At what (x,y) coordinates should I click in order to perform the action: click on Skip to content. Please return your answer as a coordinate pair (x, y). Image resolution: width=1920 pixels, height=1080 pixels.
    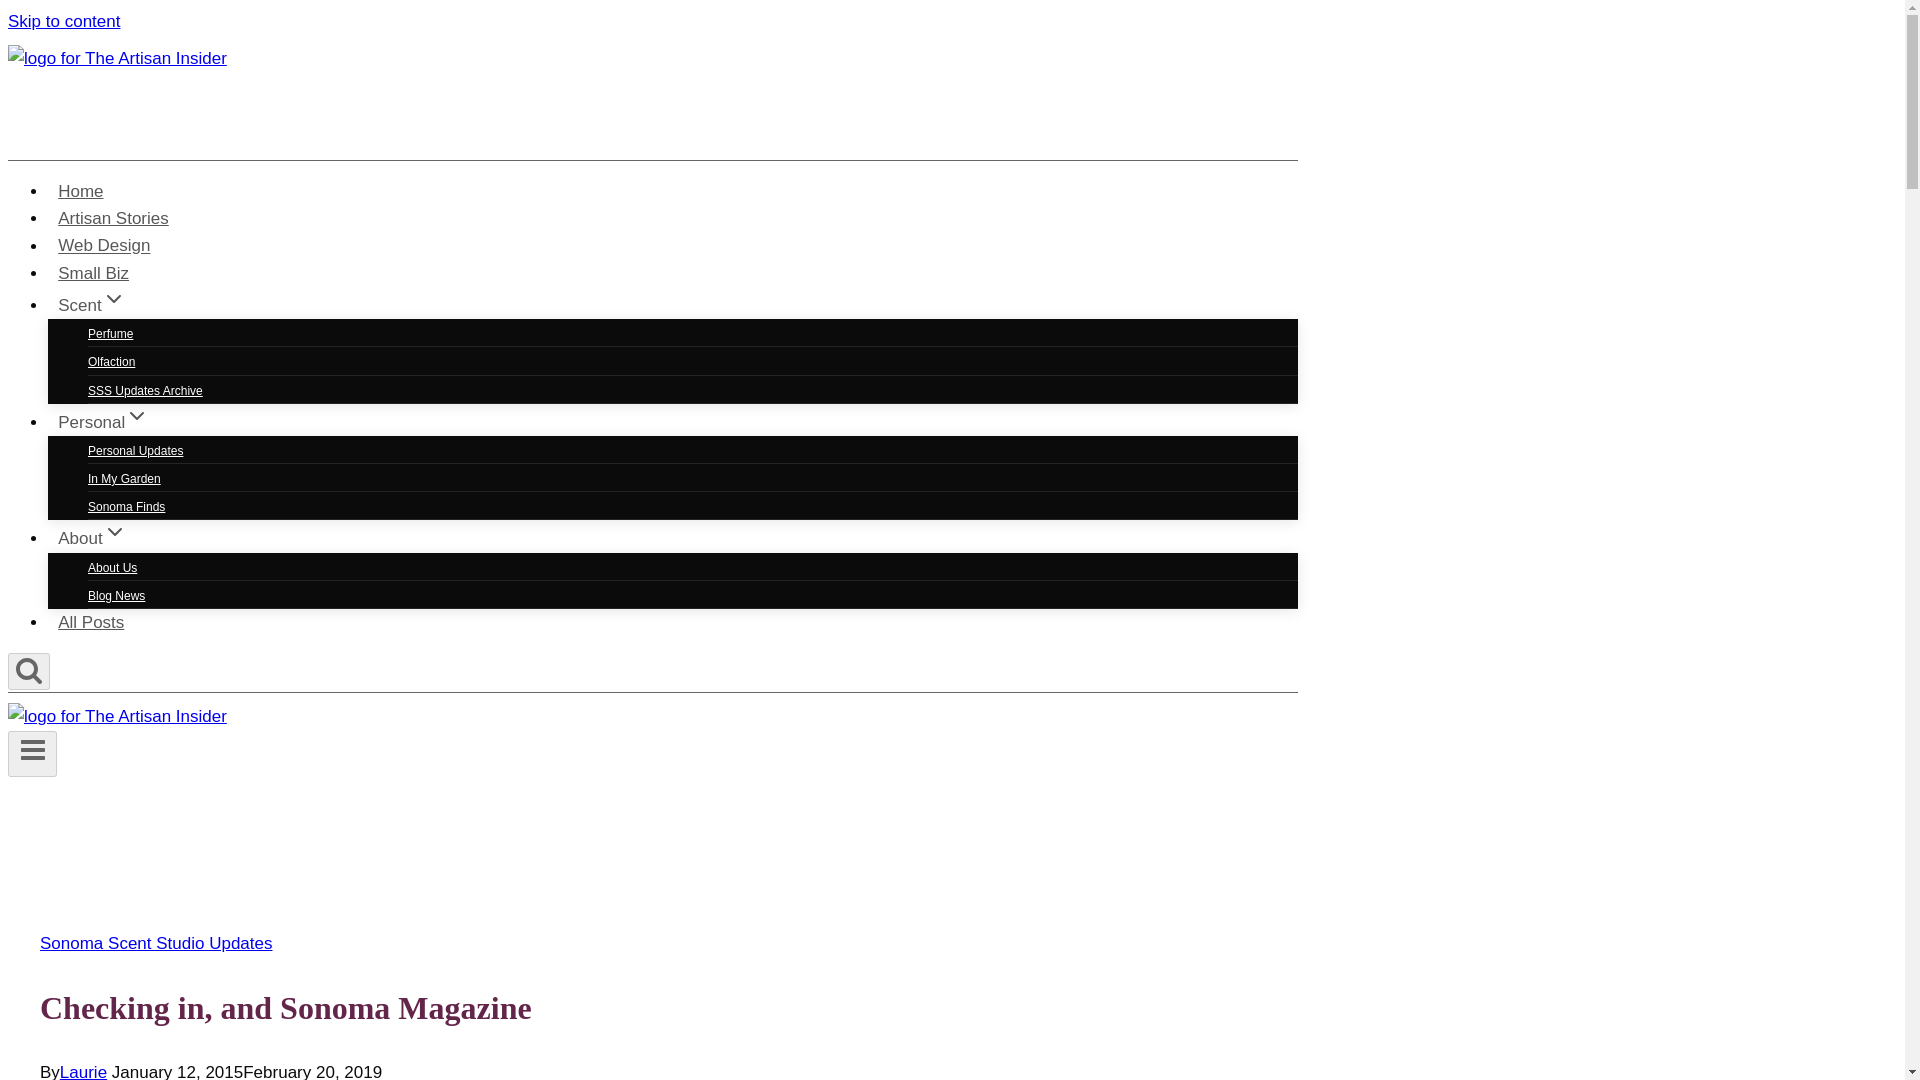
    Looking at the image, I should click on (63, 21).